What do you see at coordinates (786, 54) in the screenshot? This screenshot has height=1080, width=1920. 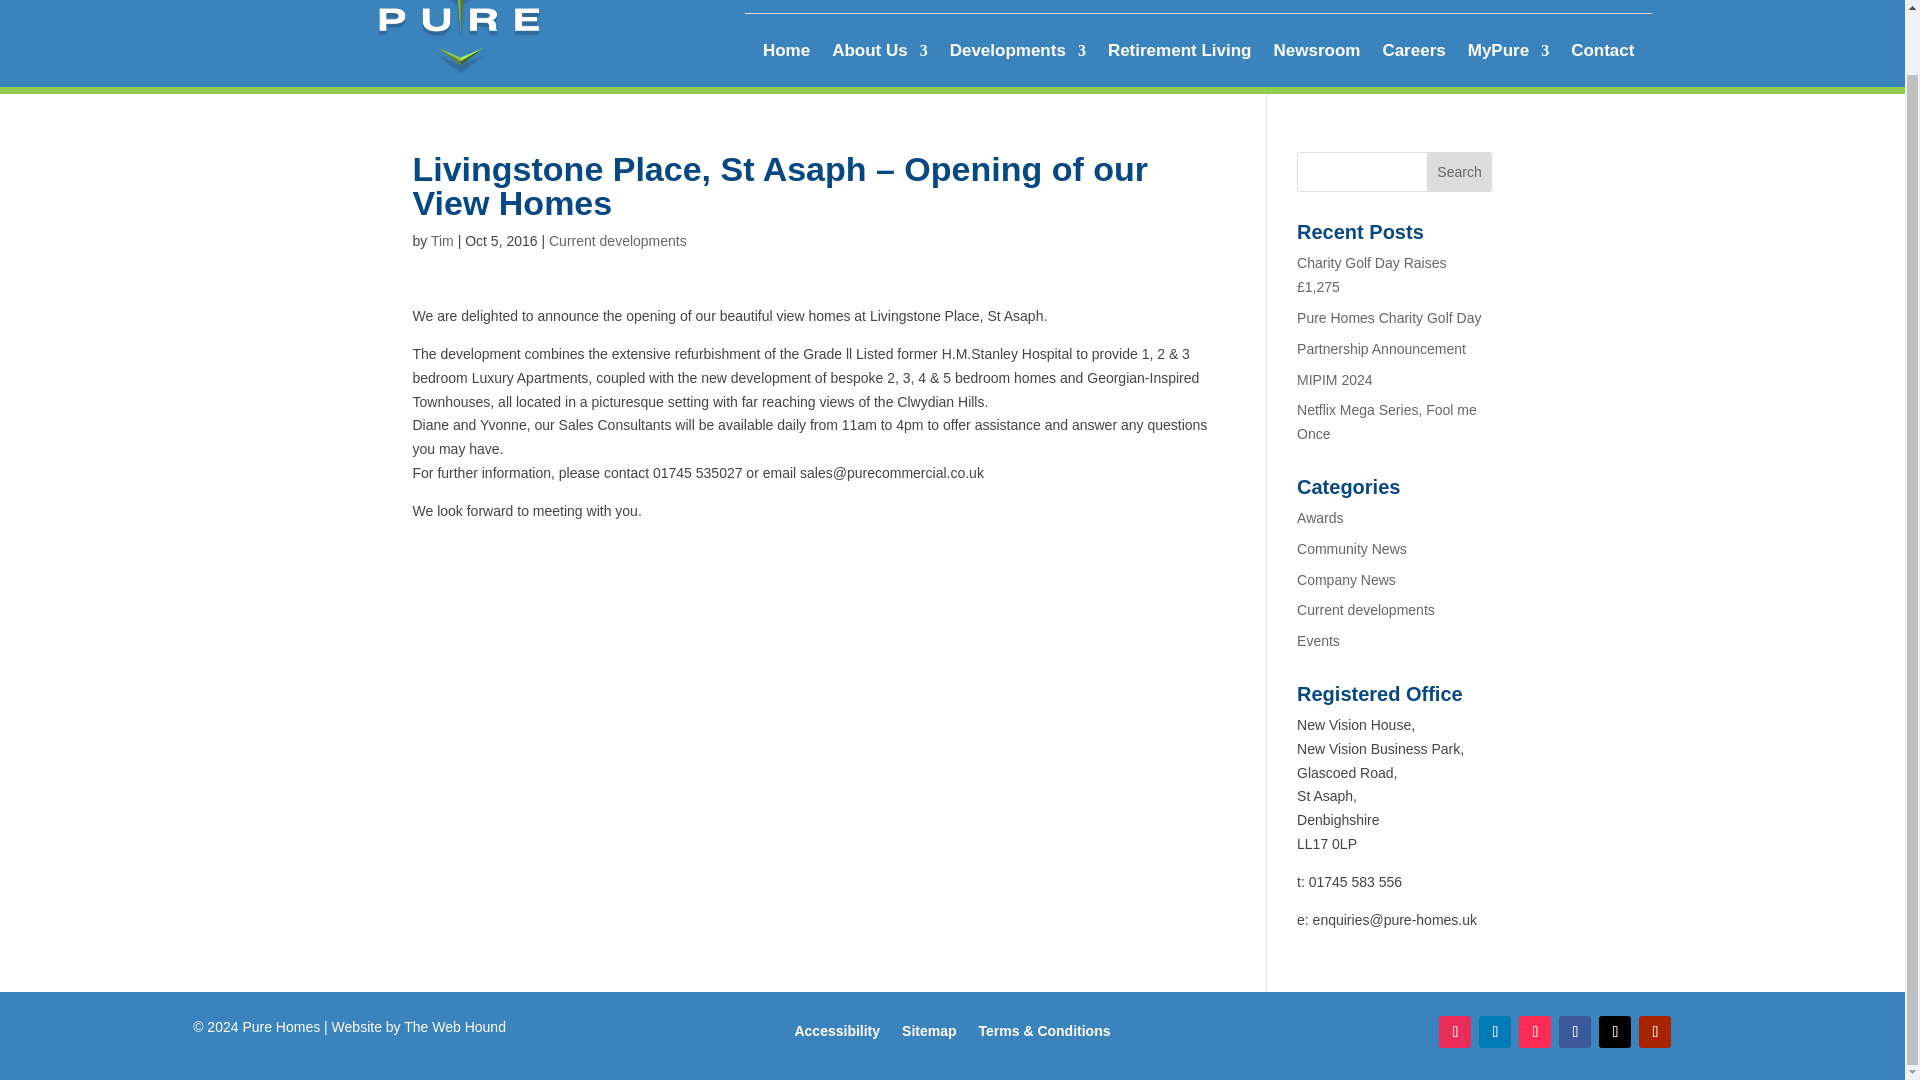 I see `Home` at bounding box center [786, 54].